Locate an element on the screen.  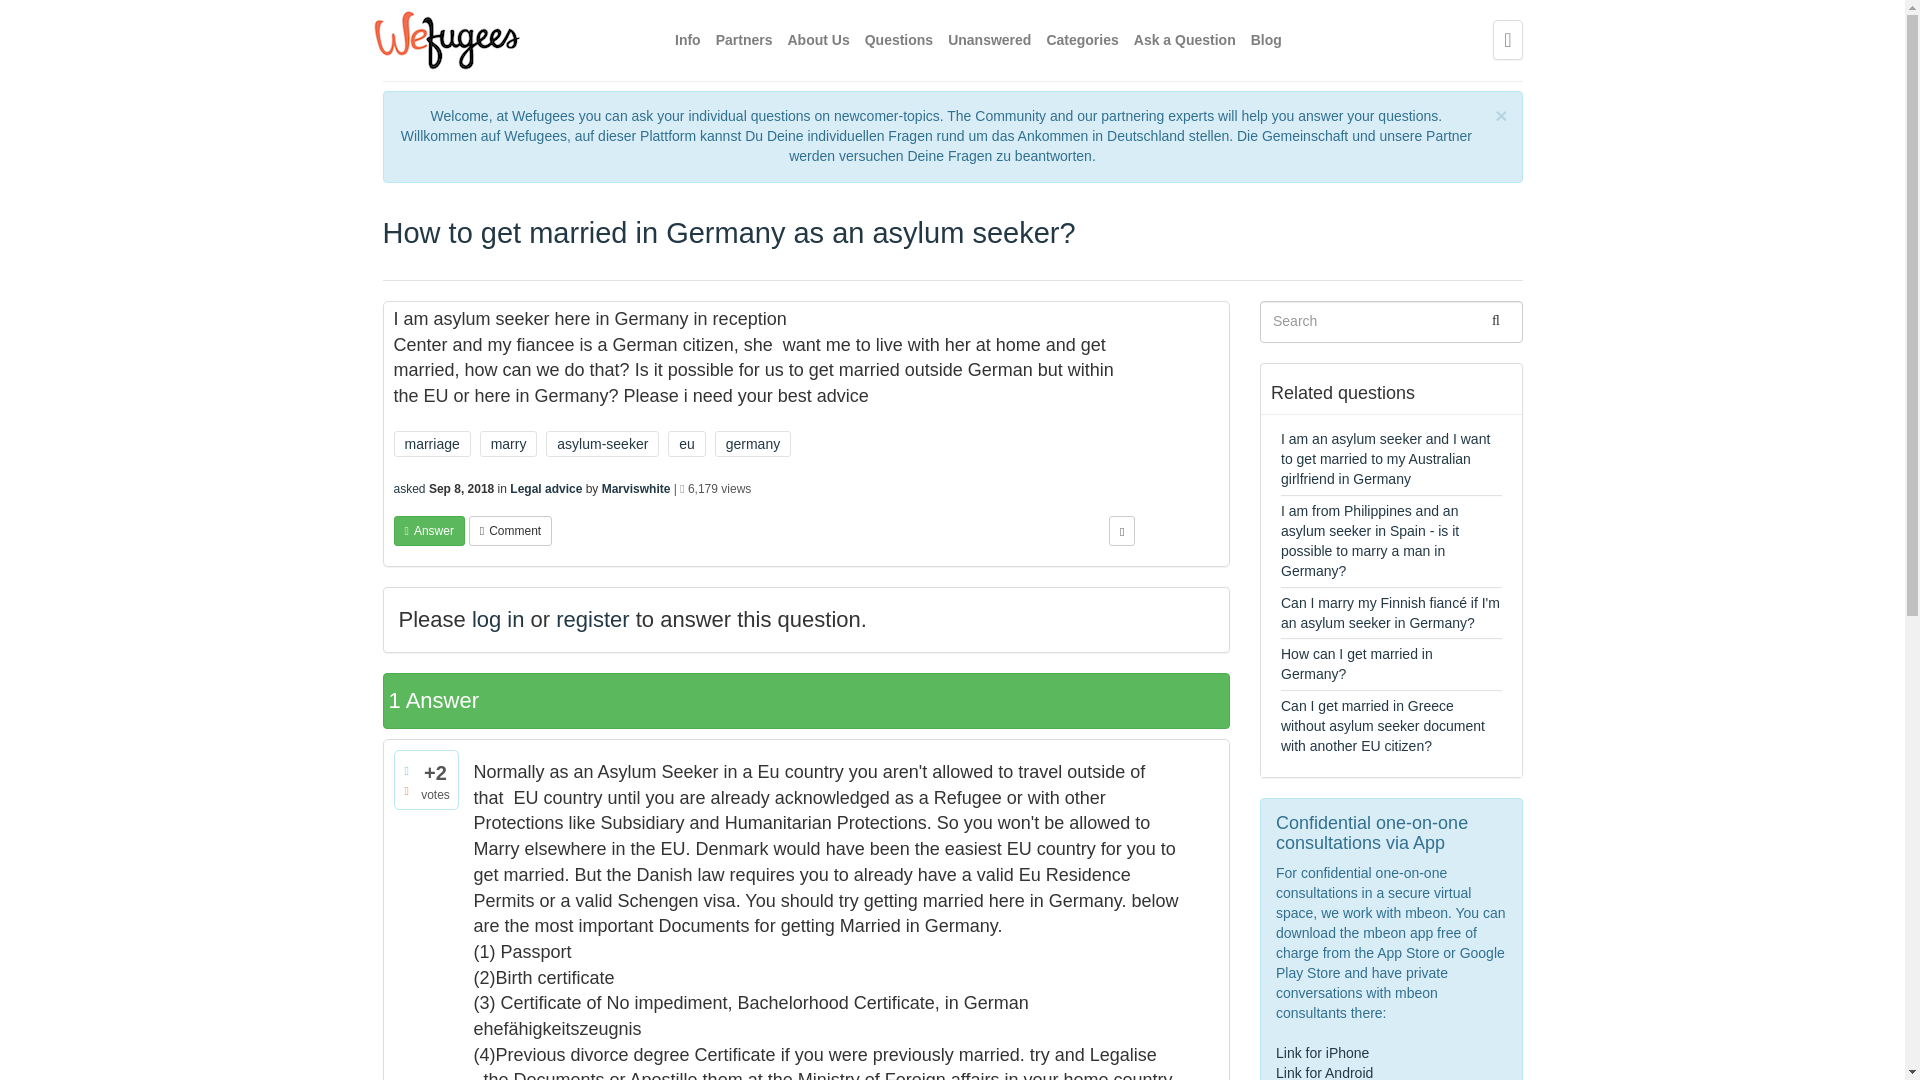
Partners is located at coordinates (744, 40).